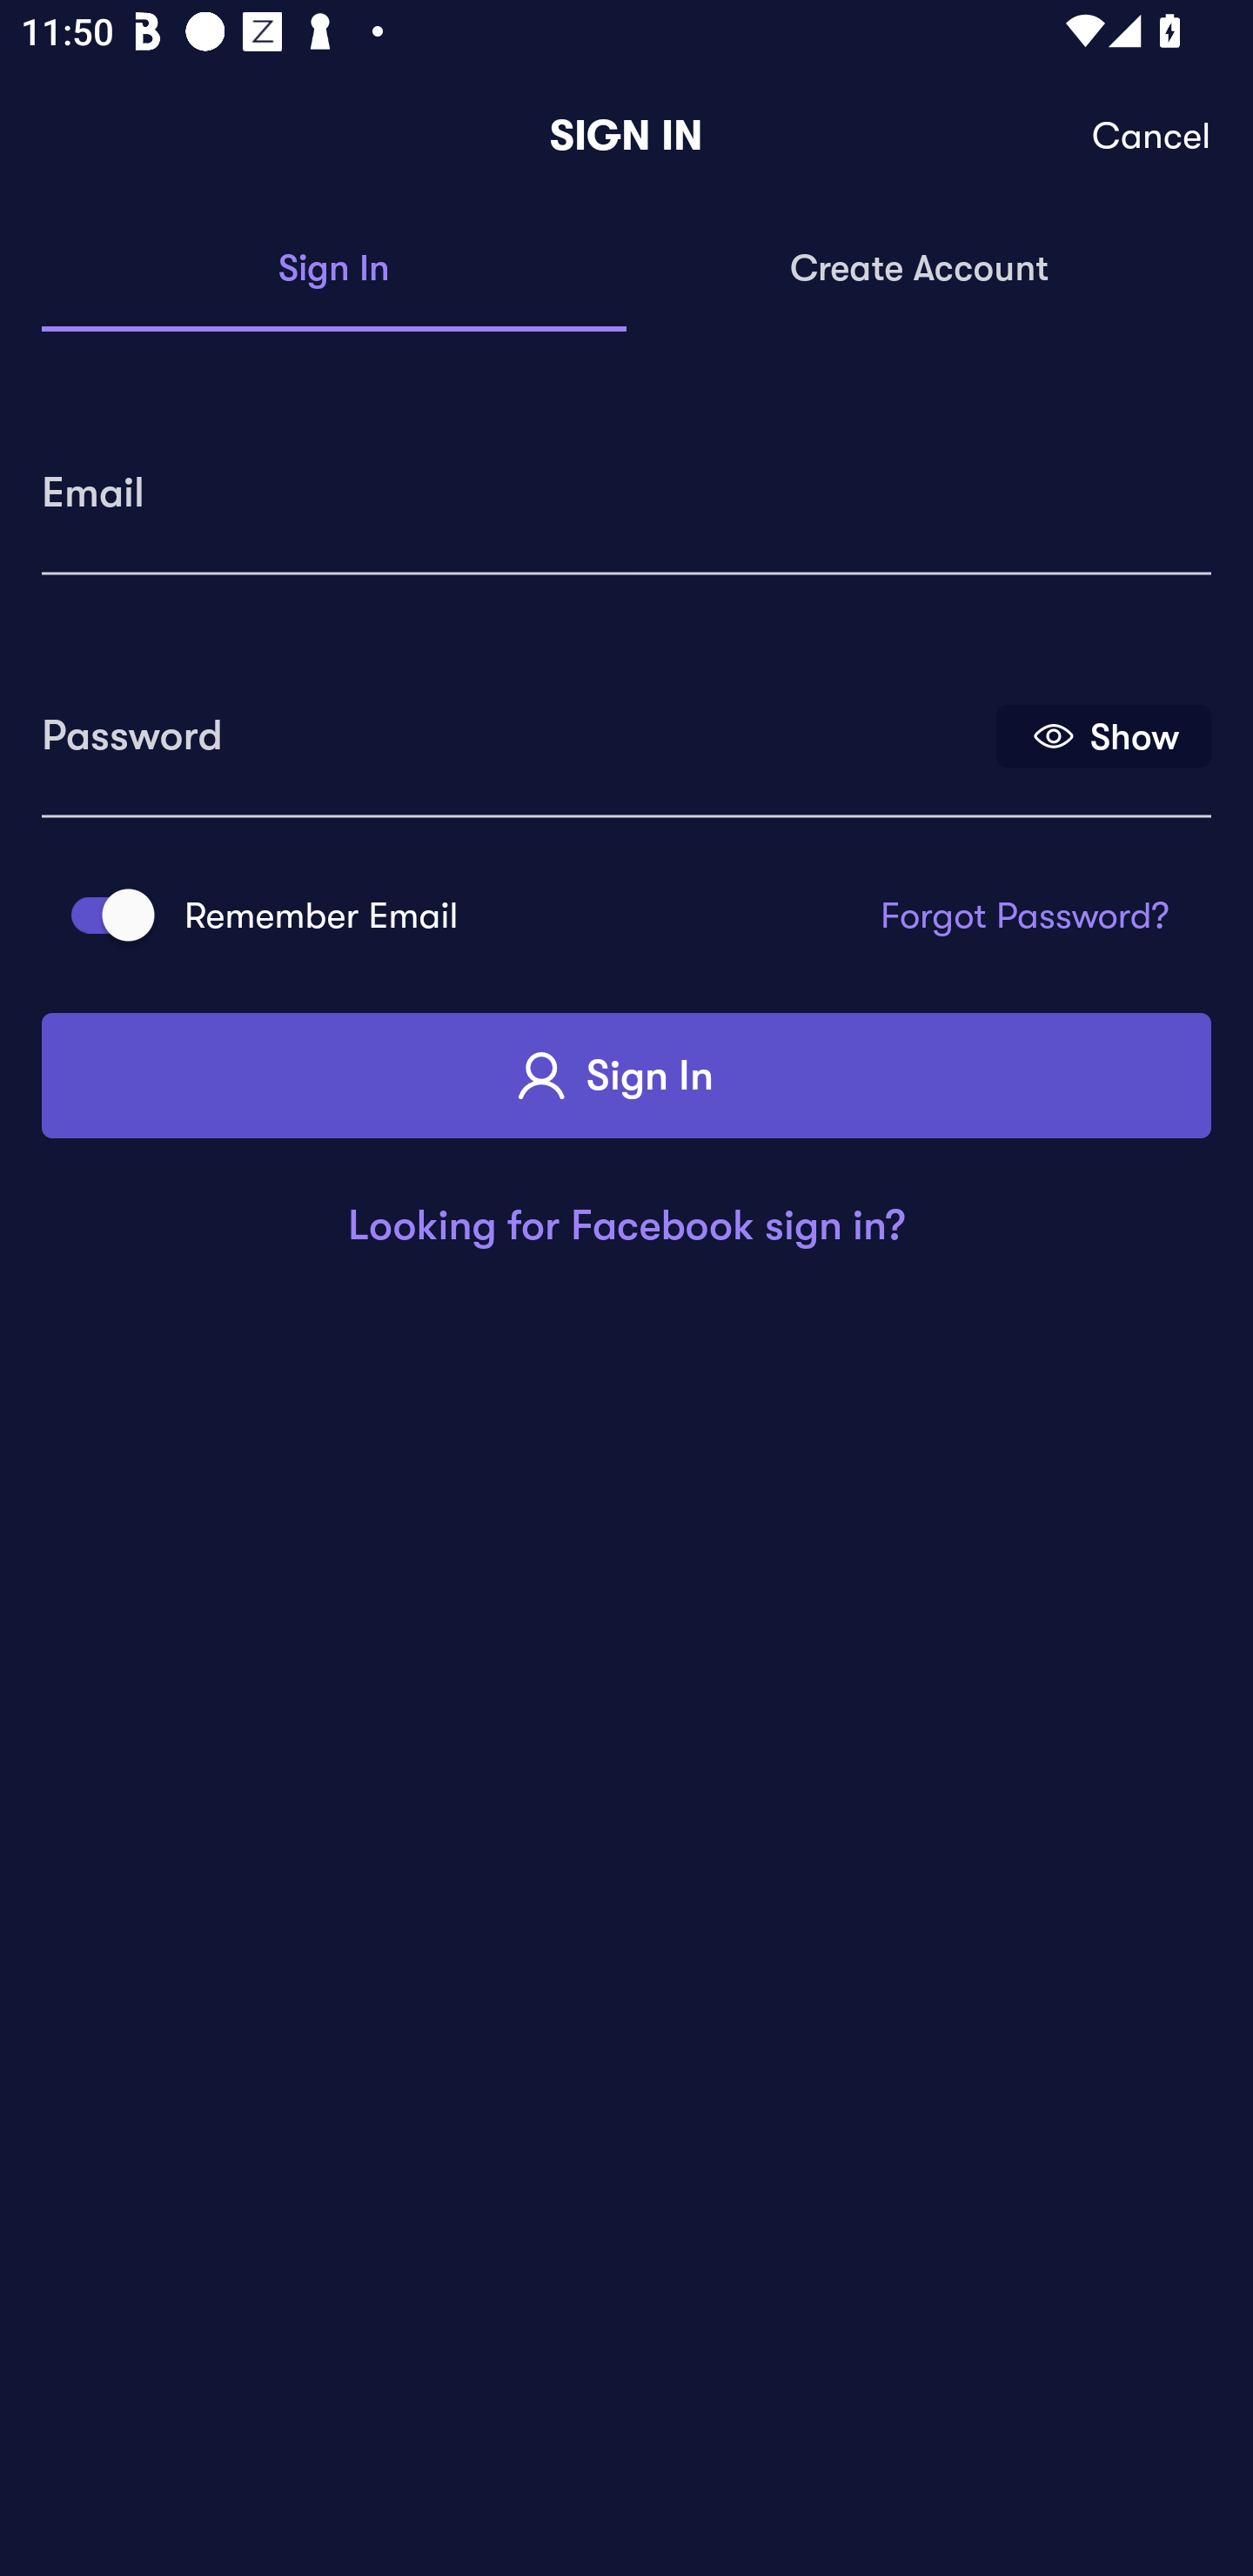  I want to click on Cancel, so click(1152, 136).